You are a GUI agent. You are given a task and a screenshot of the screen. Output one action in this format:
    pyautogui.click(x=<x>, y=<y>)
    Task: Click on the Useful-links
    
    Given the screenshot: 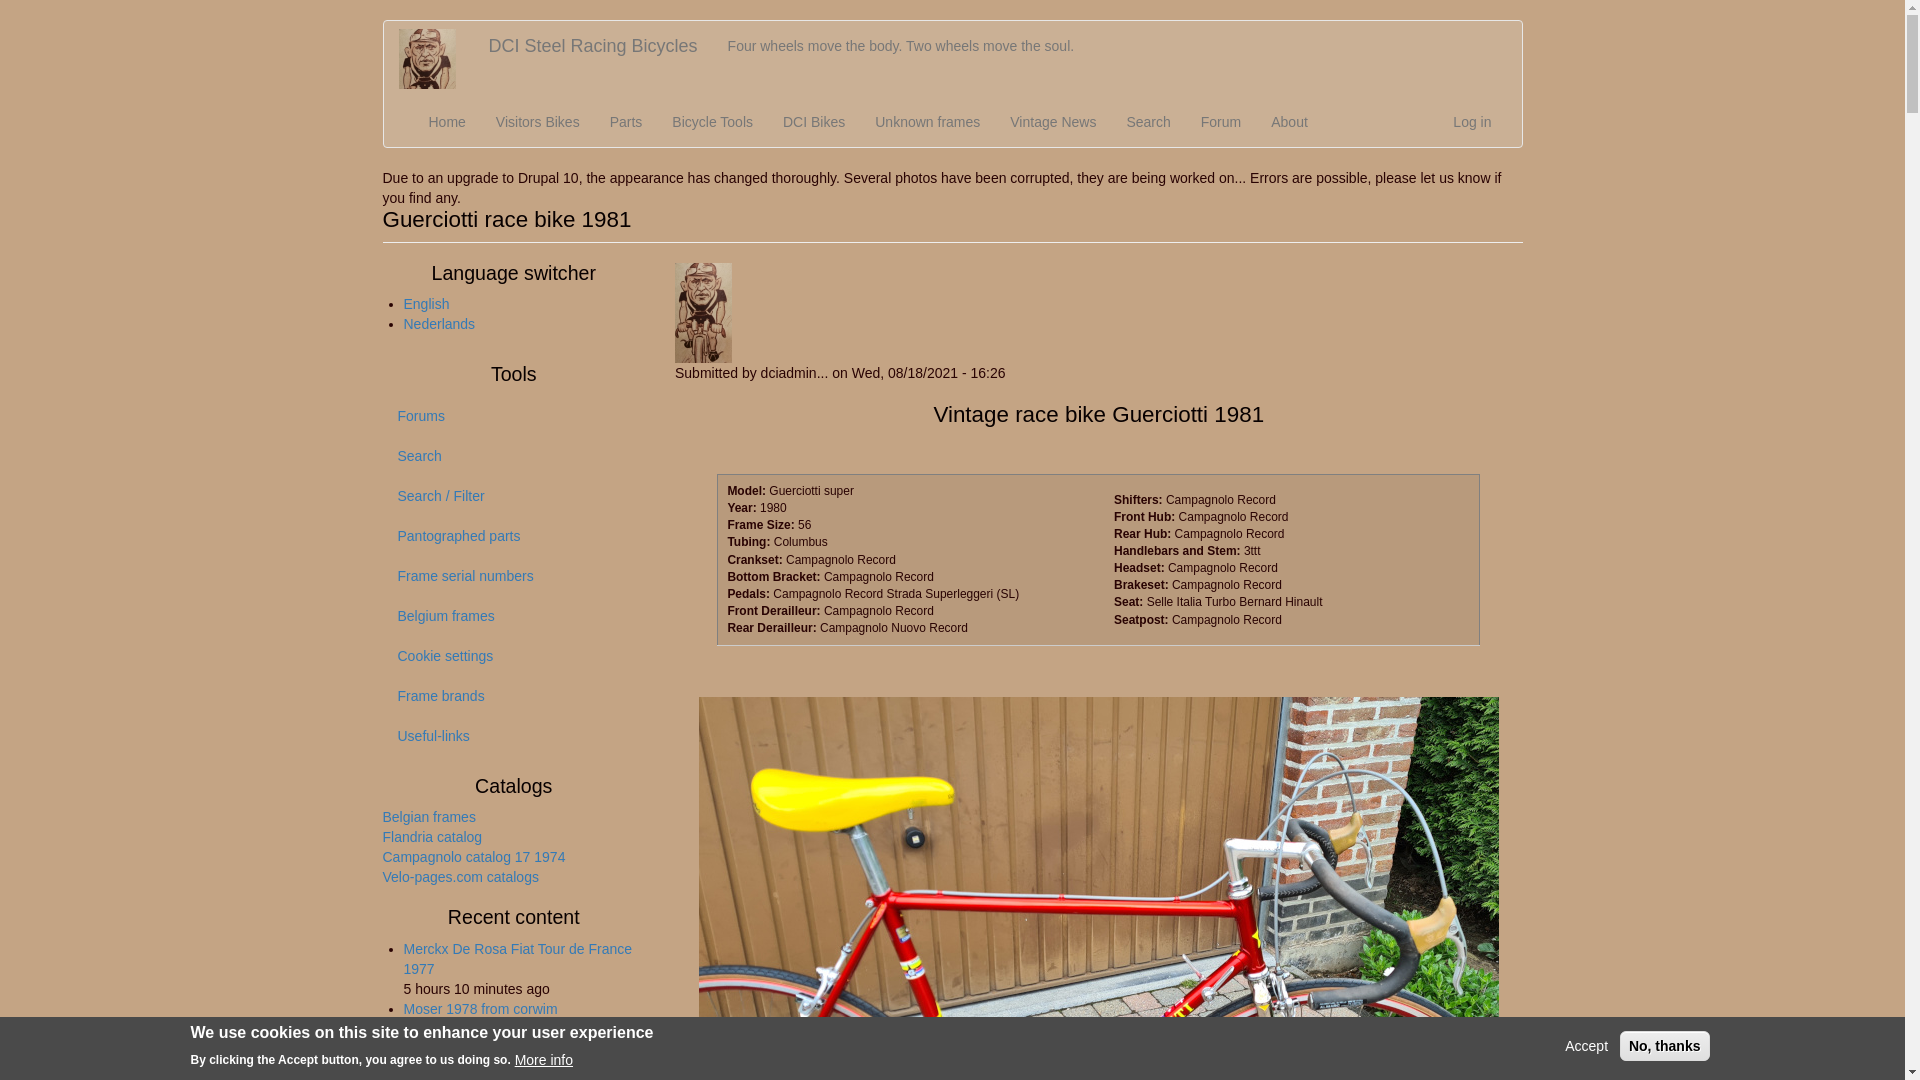 What is the action you would take?
    pyautogui.click(x=514, y=736)
    